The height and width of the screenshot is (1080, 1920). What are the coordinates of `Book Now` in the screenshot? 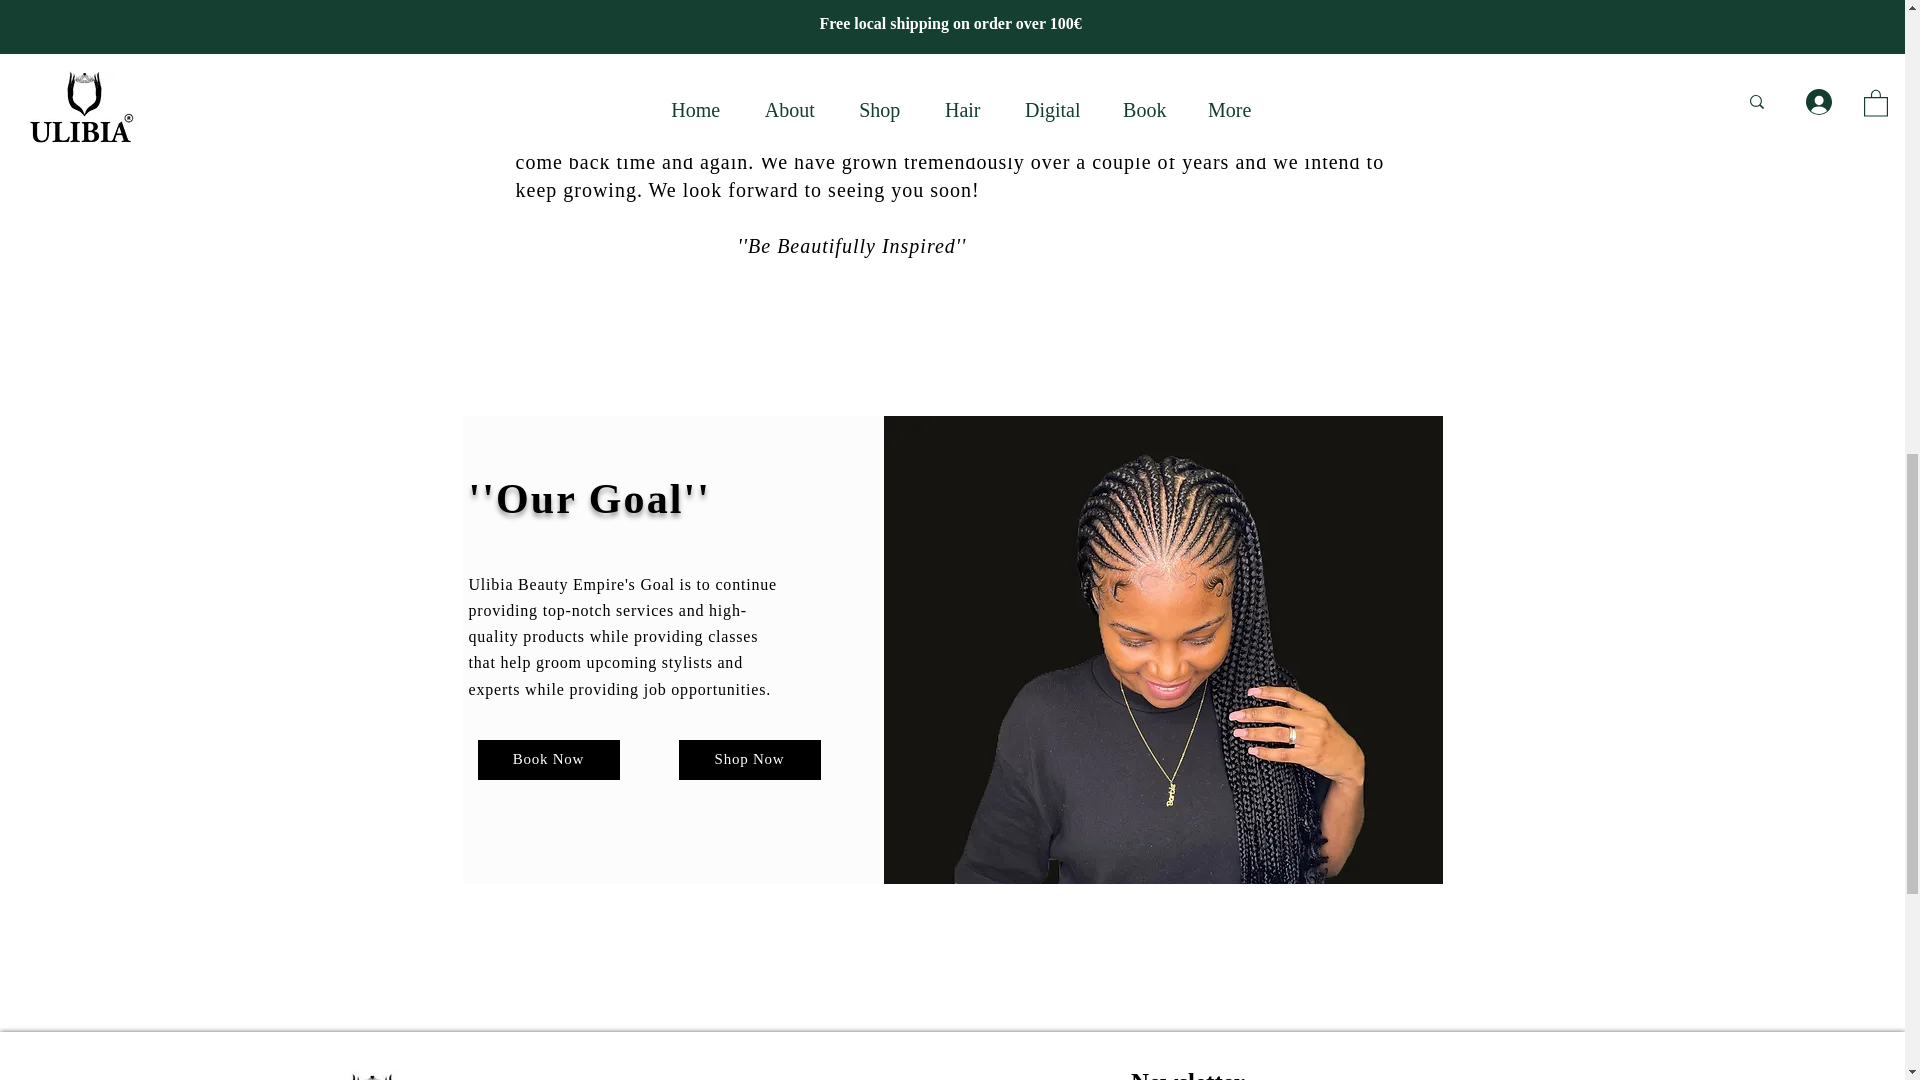 It's located at (549, 759).